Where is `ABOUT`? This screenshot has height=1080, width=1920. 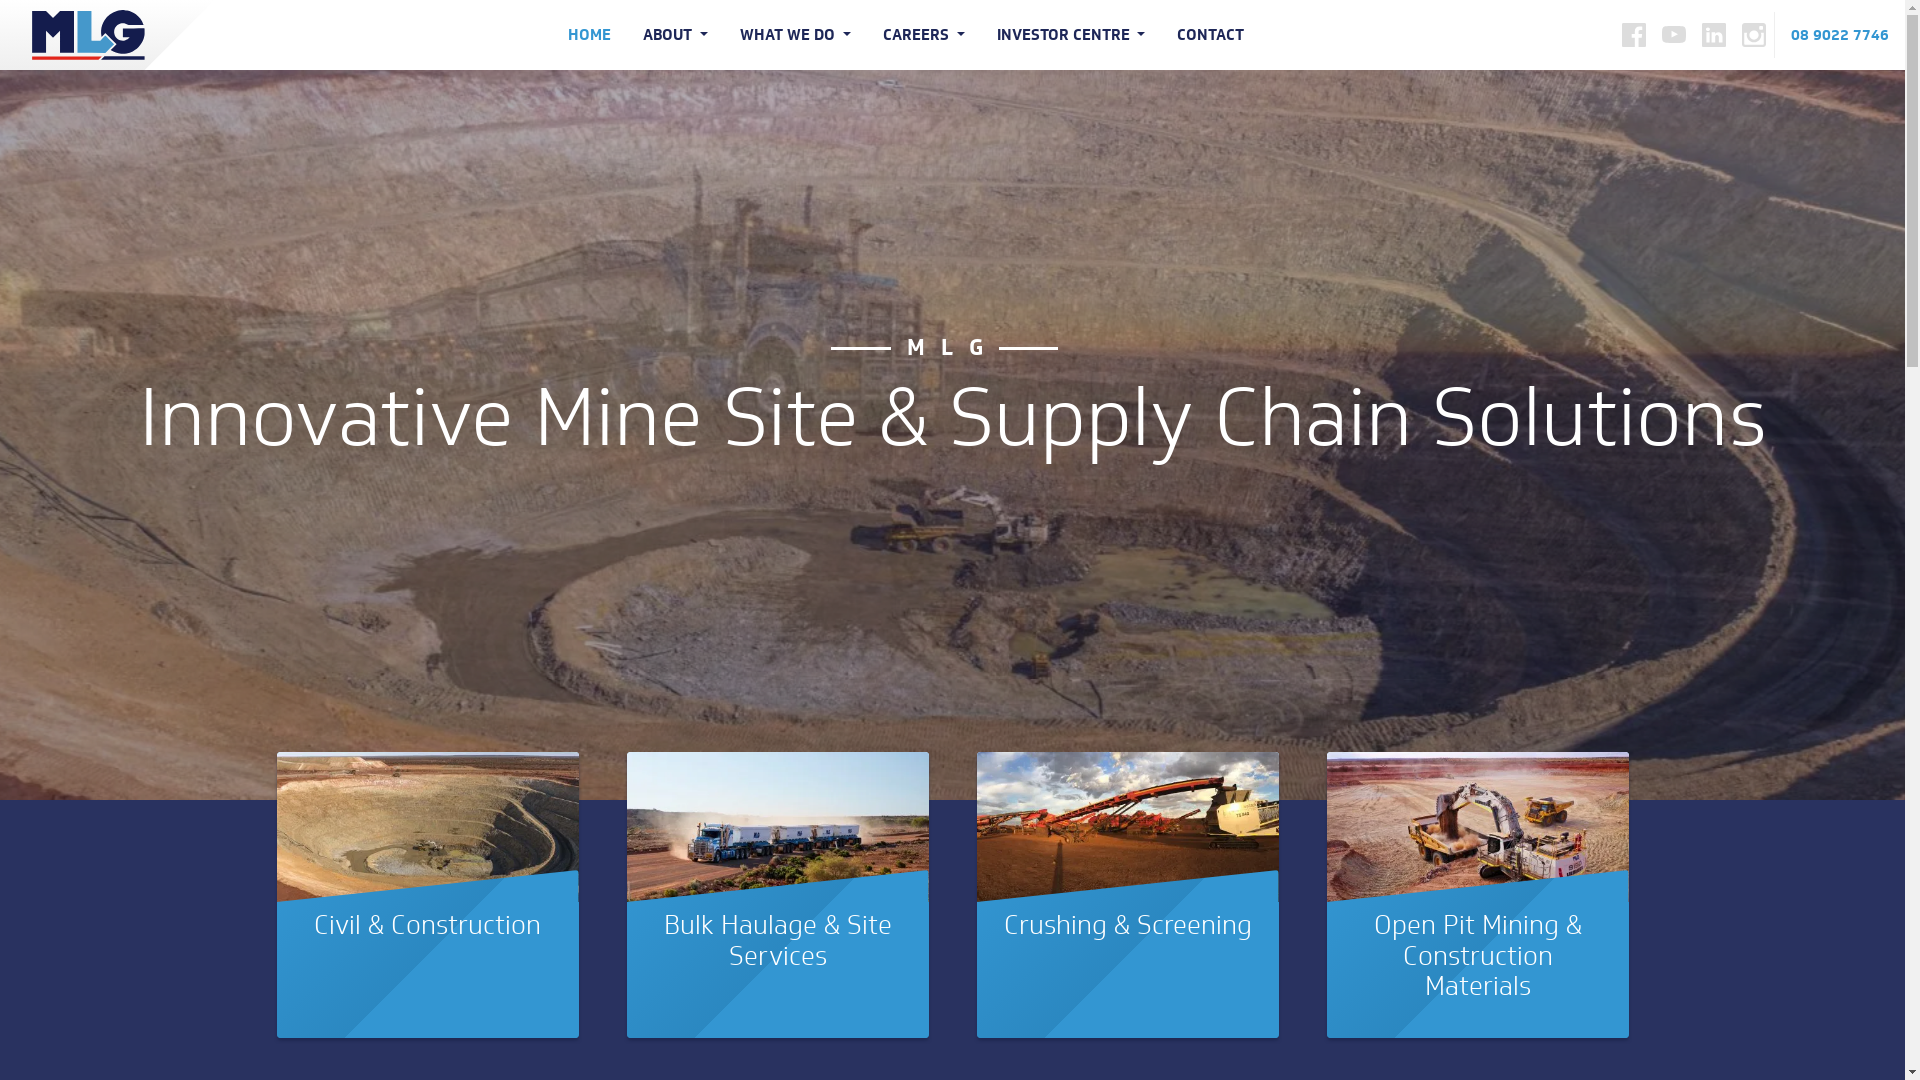 ABOUT is located at coordinates (676, 36).